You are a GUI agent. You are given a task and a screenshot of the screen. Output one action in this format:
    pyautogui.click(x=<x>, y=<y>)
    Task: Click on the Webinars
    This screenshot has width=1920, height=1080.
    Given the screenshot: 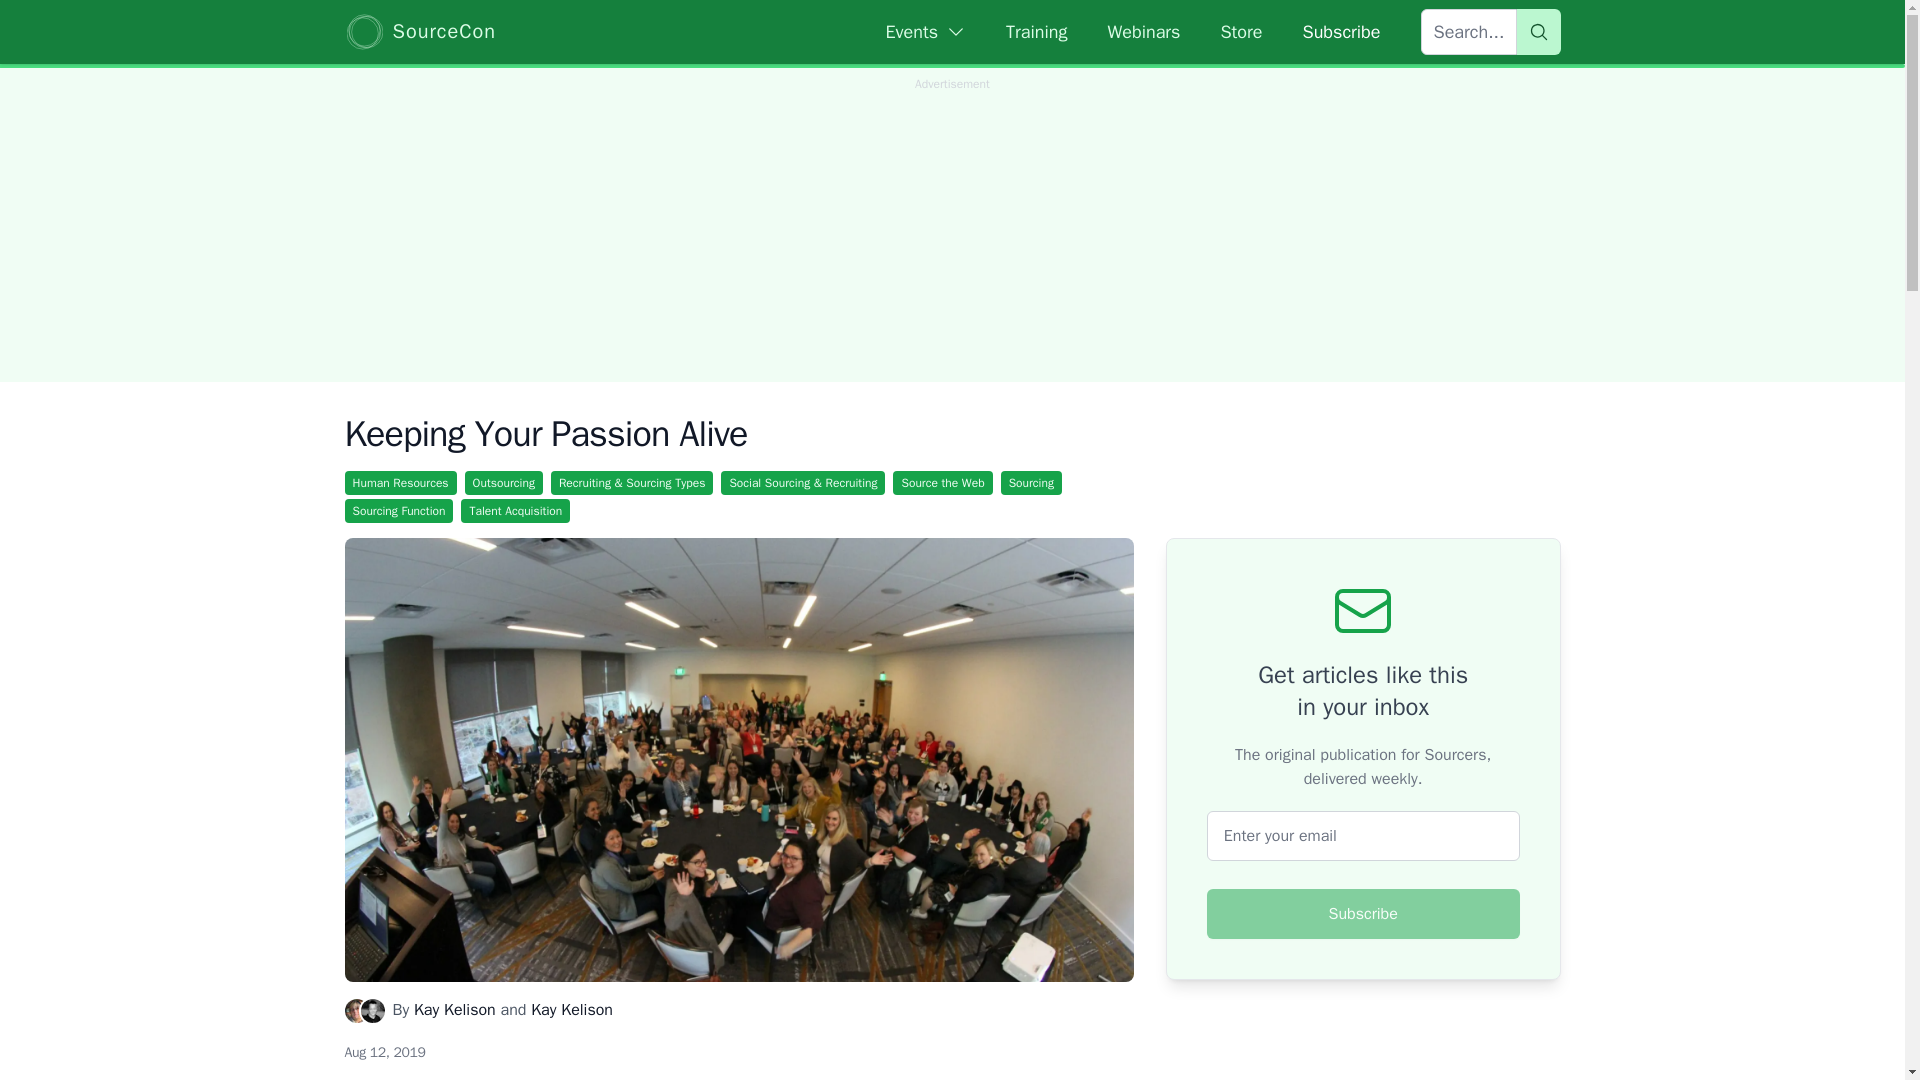 What is the action you would take?
    pyautogui.click(x=1144, y=32)
    